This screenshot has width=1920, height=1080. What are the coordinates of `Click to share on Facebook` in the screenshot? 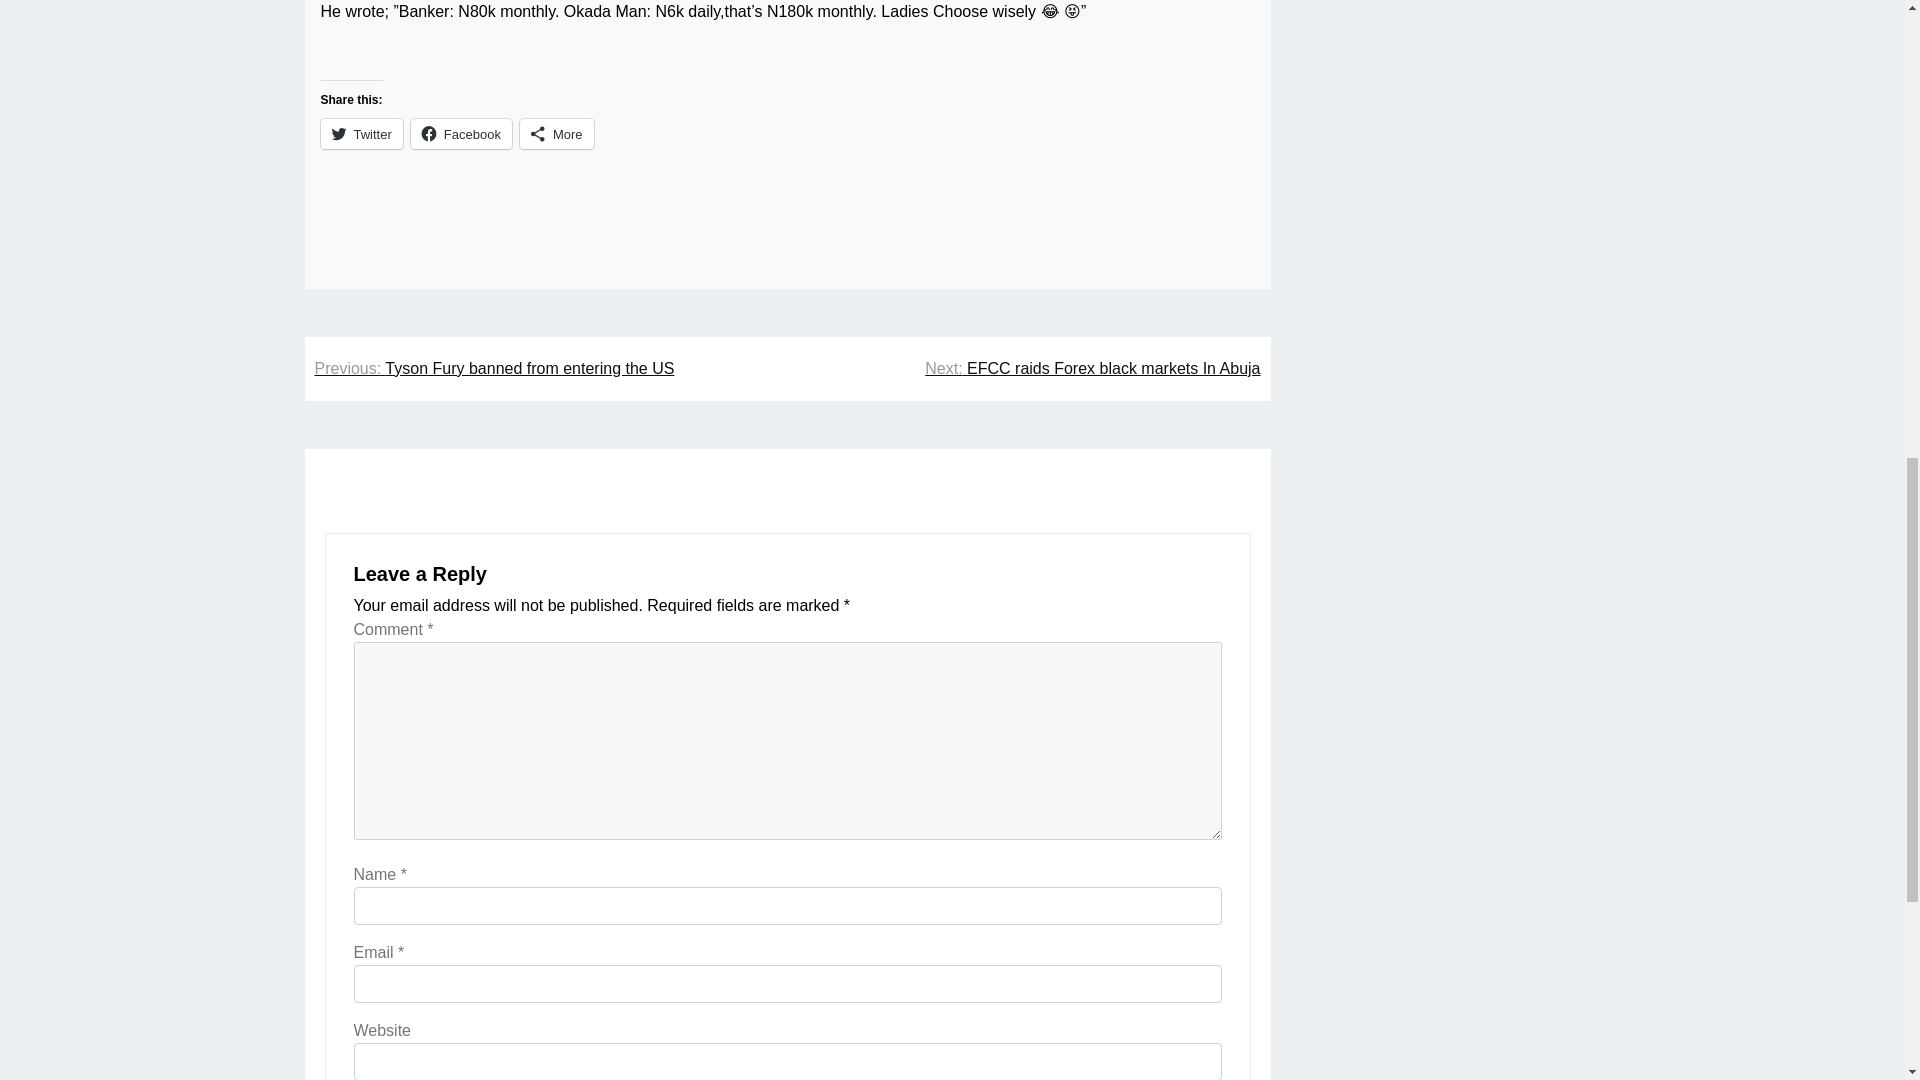 It's located at (461, 134).